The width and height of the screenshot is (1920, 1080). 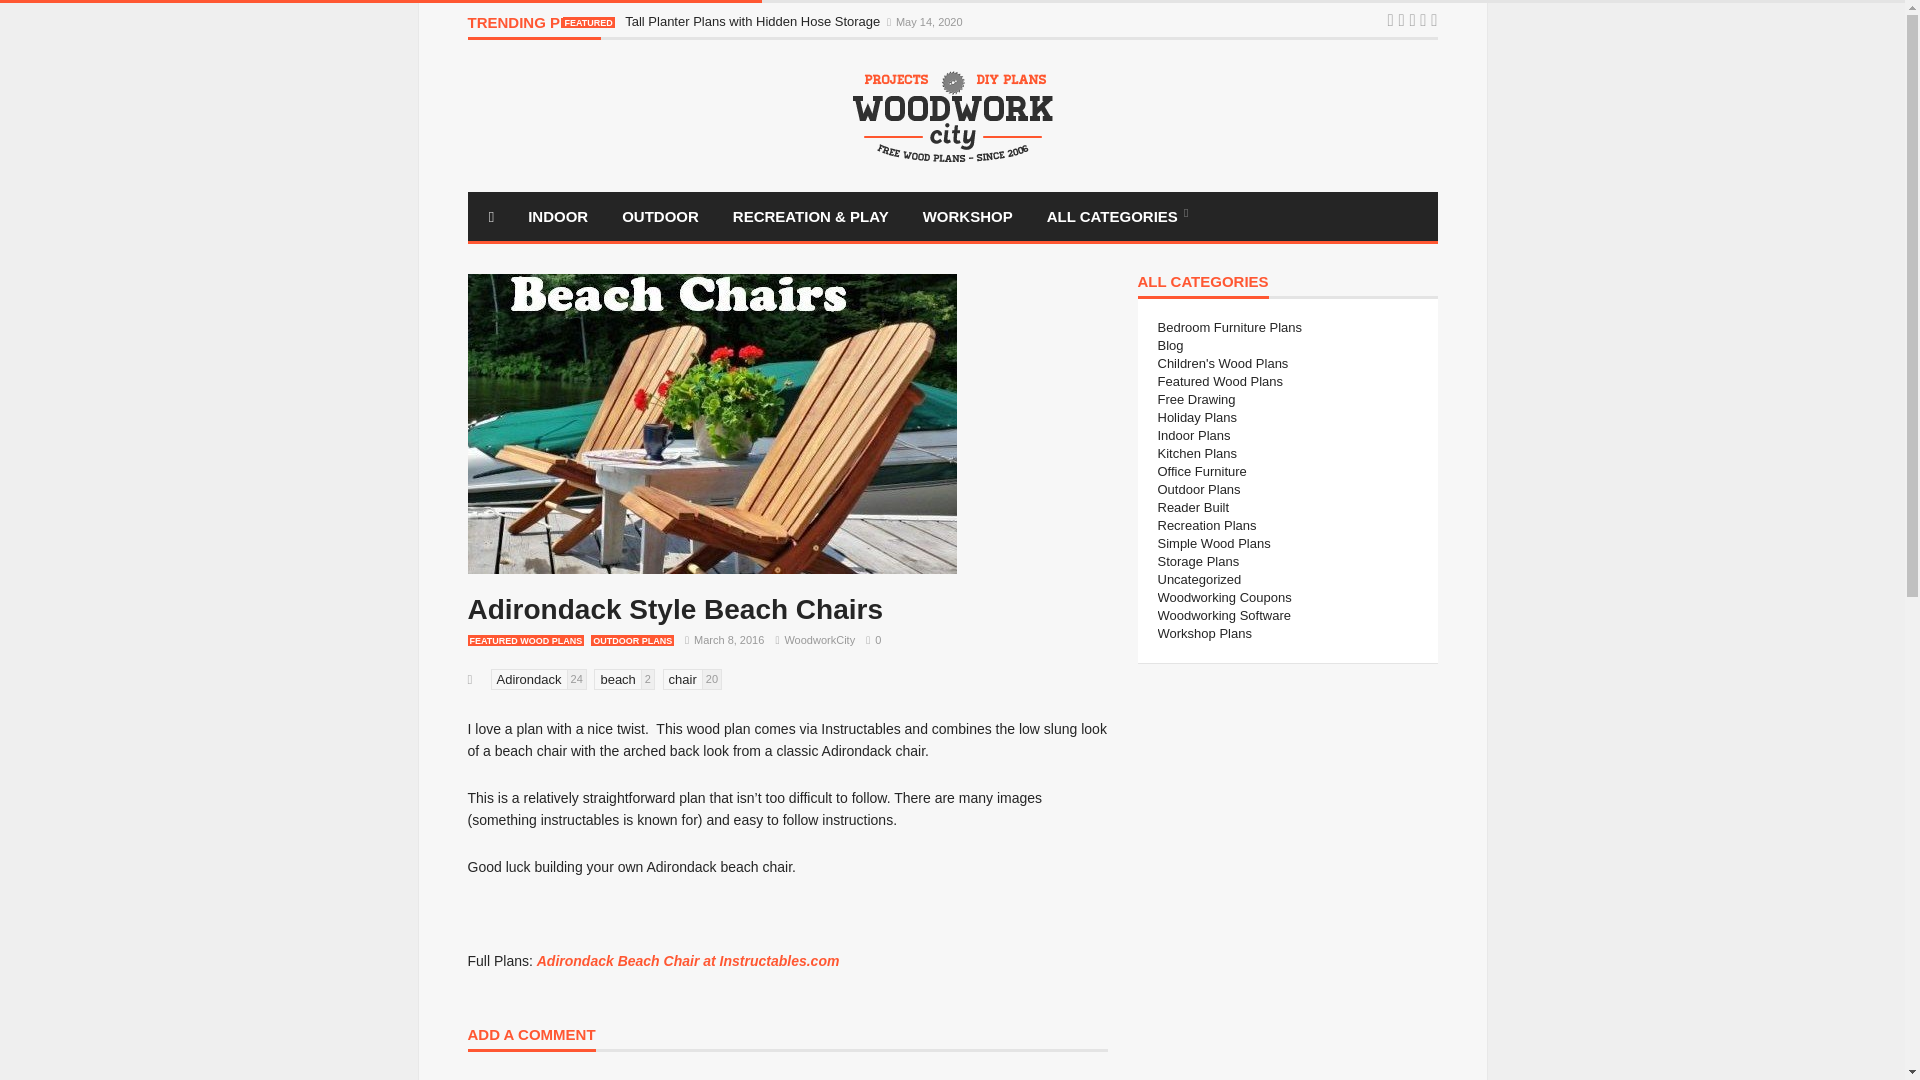 What do you see at coordinates (557, 216) in the screenshot?
I see `Indoor` at bounding box center [557, 216].